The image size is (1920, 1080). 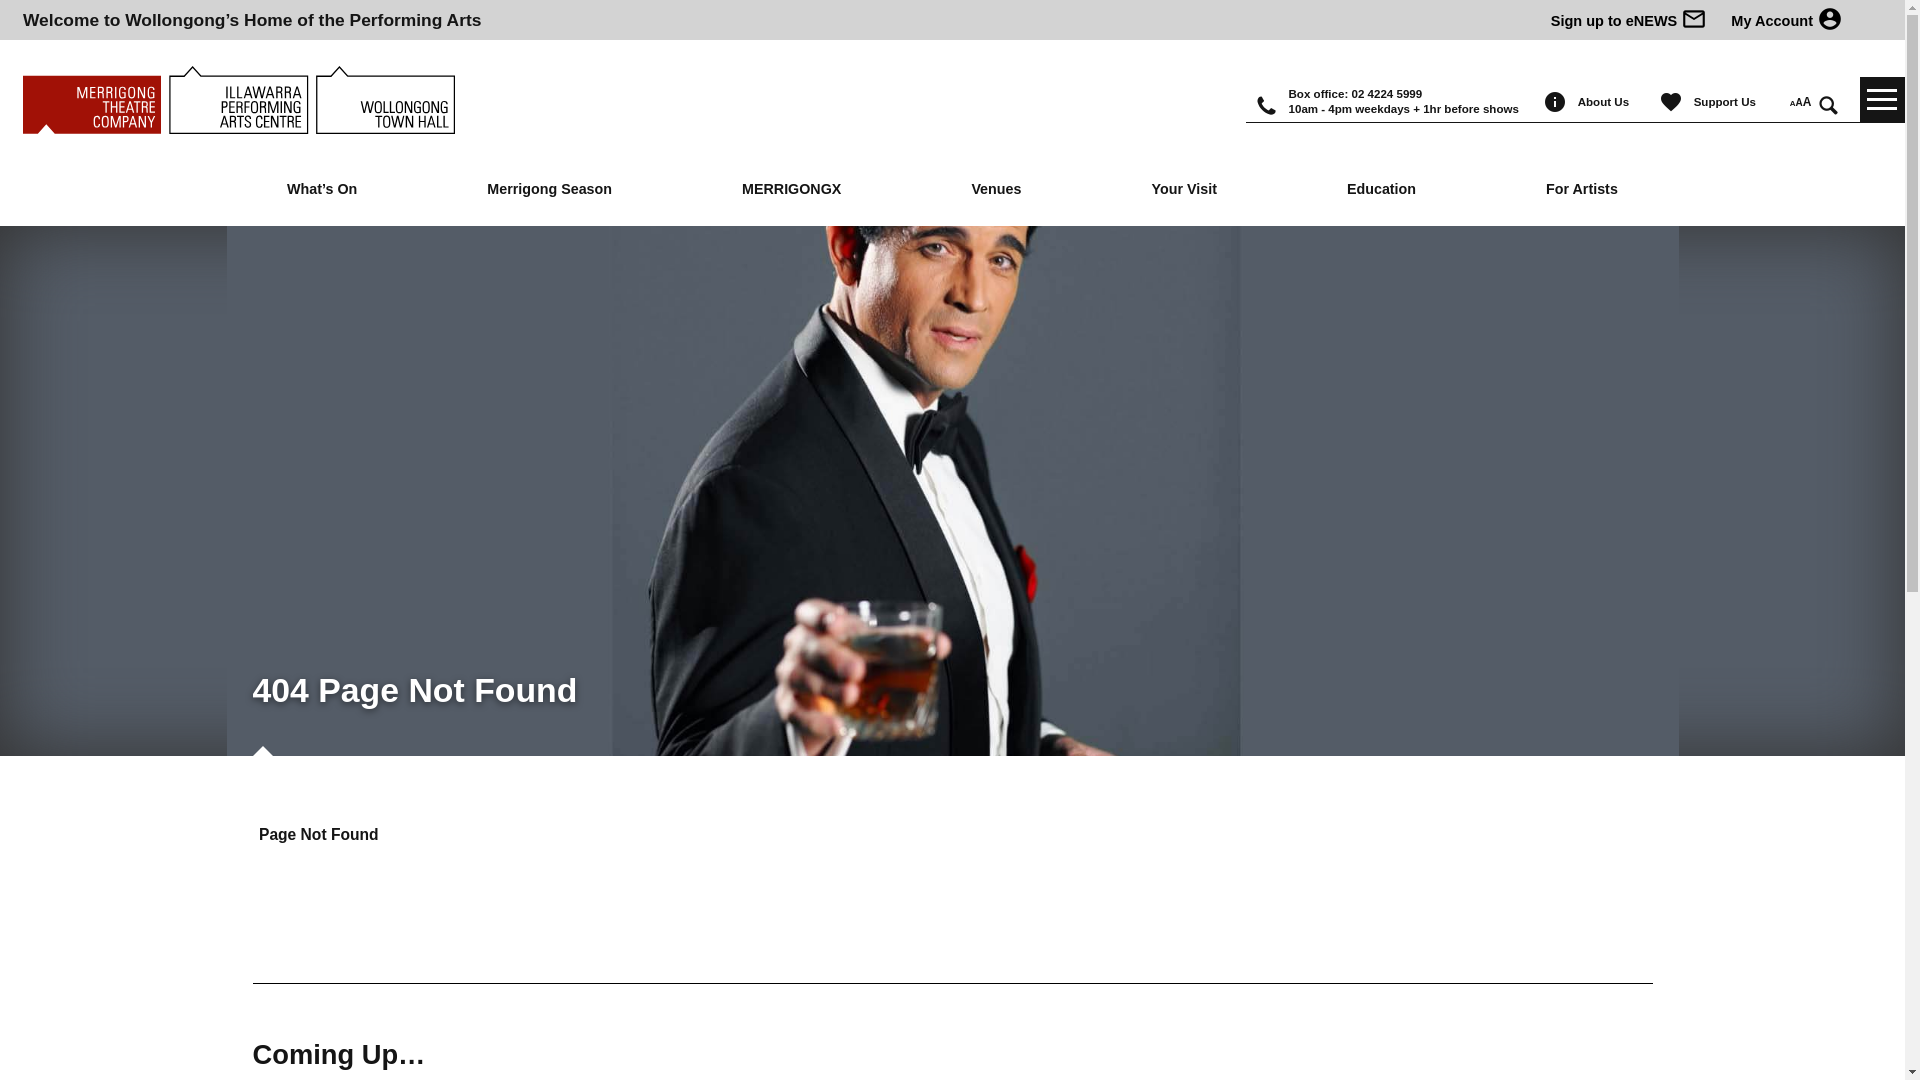 I want to click on info, so click(x=1560, y=110).